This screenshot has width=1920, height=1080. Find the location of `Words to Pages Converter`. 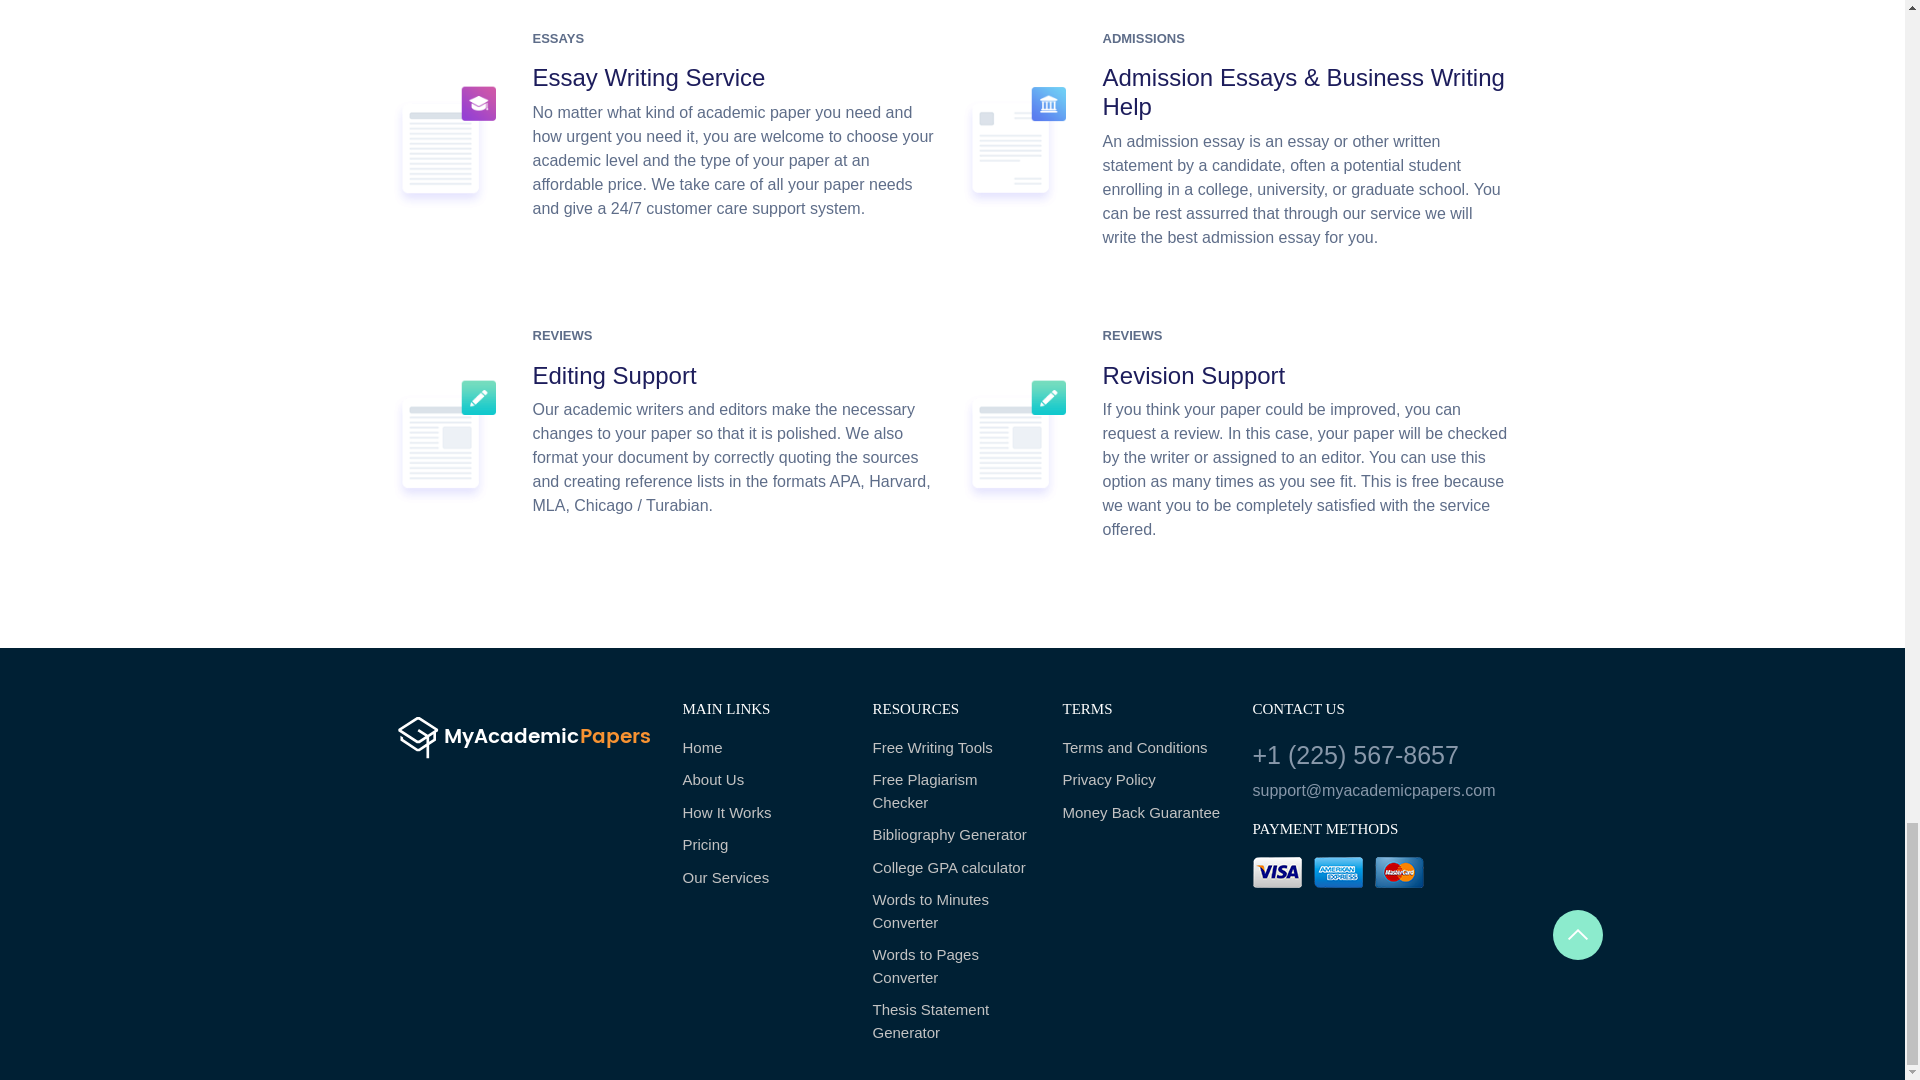

Words to Pages Converter is located at coordinates (952, 966).